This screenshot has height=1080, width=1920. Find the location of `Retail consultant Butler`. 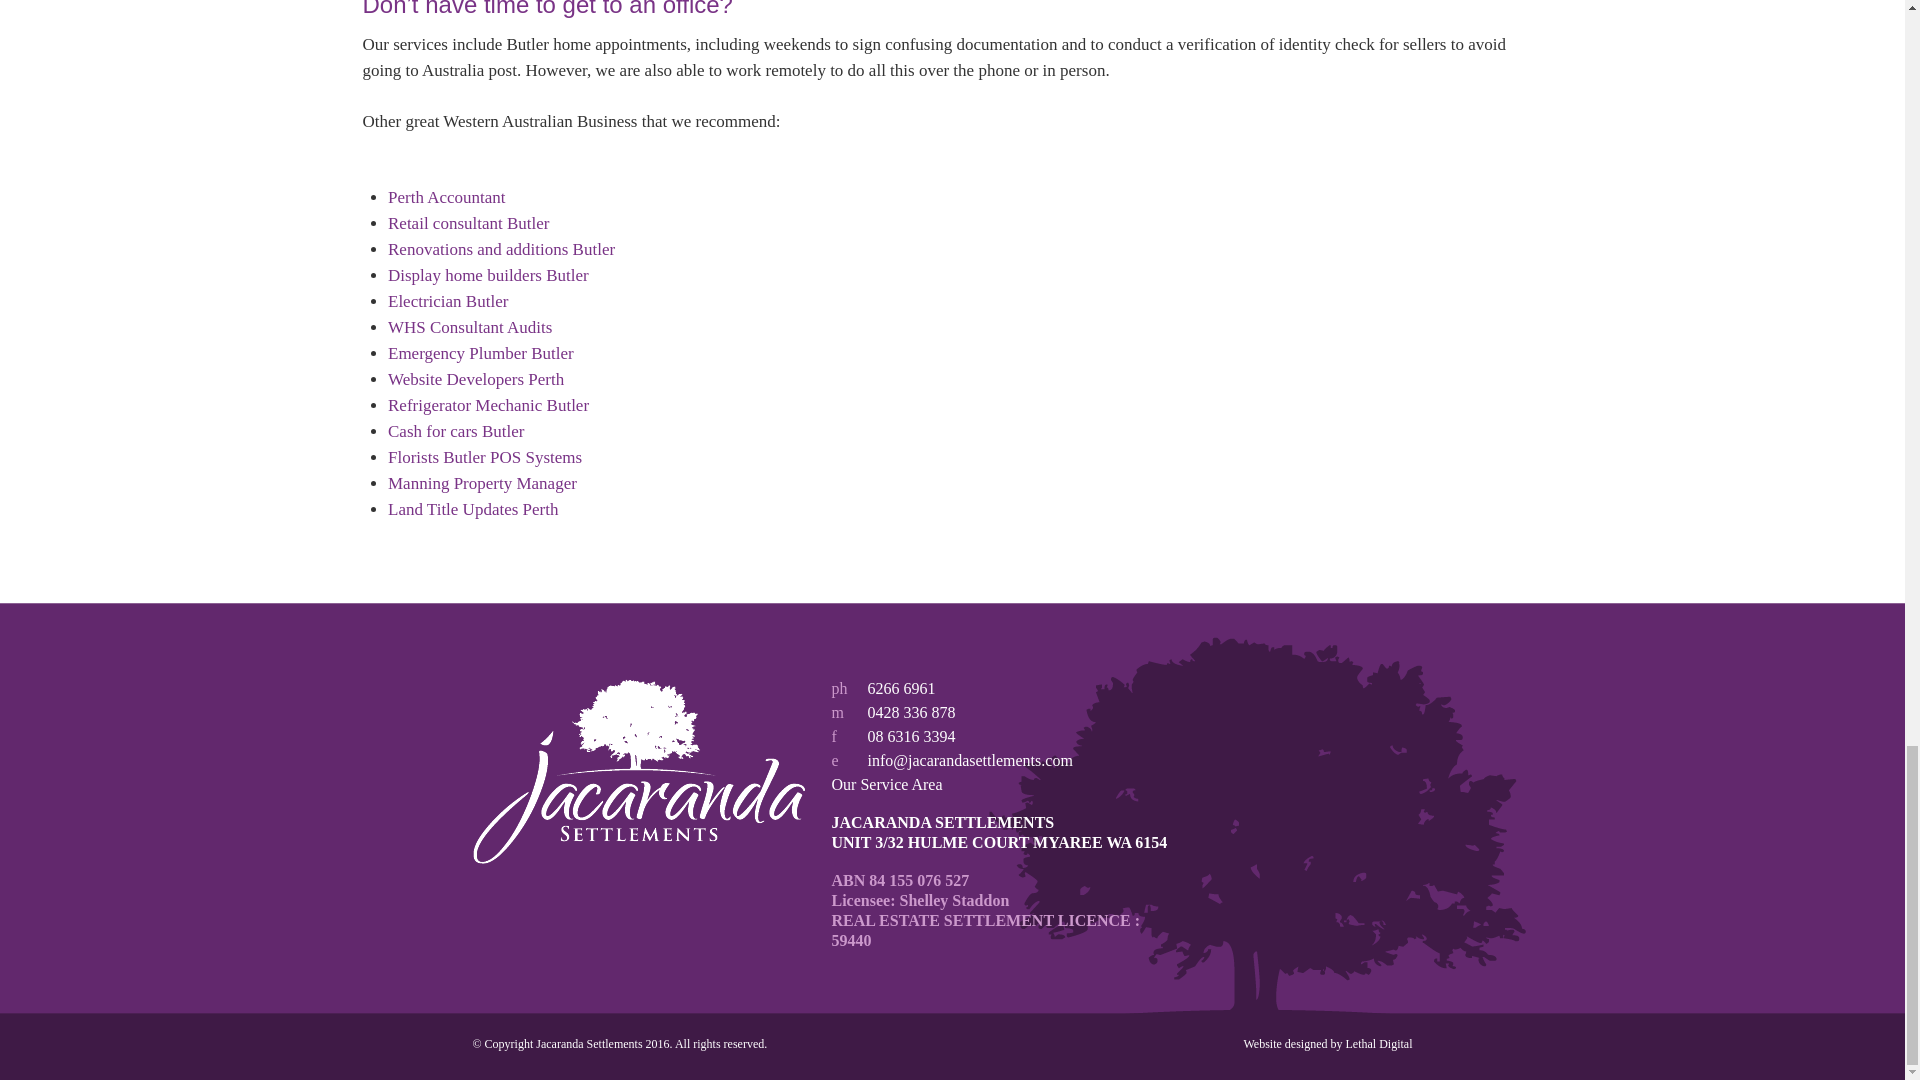

Retail consultant Butler is located at coordinates (468, 223).